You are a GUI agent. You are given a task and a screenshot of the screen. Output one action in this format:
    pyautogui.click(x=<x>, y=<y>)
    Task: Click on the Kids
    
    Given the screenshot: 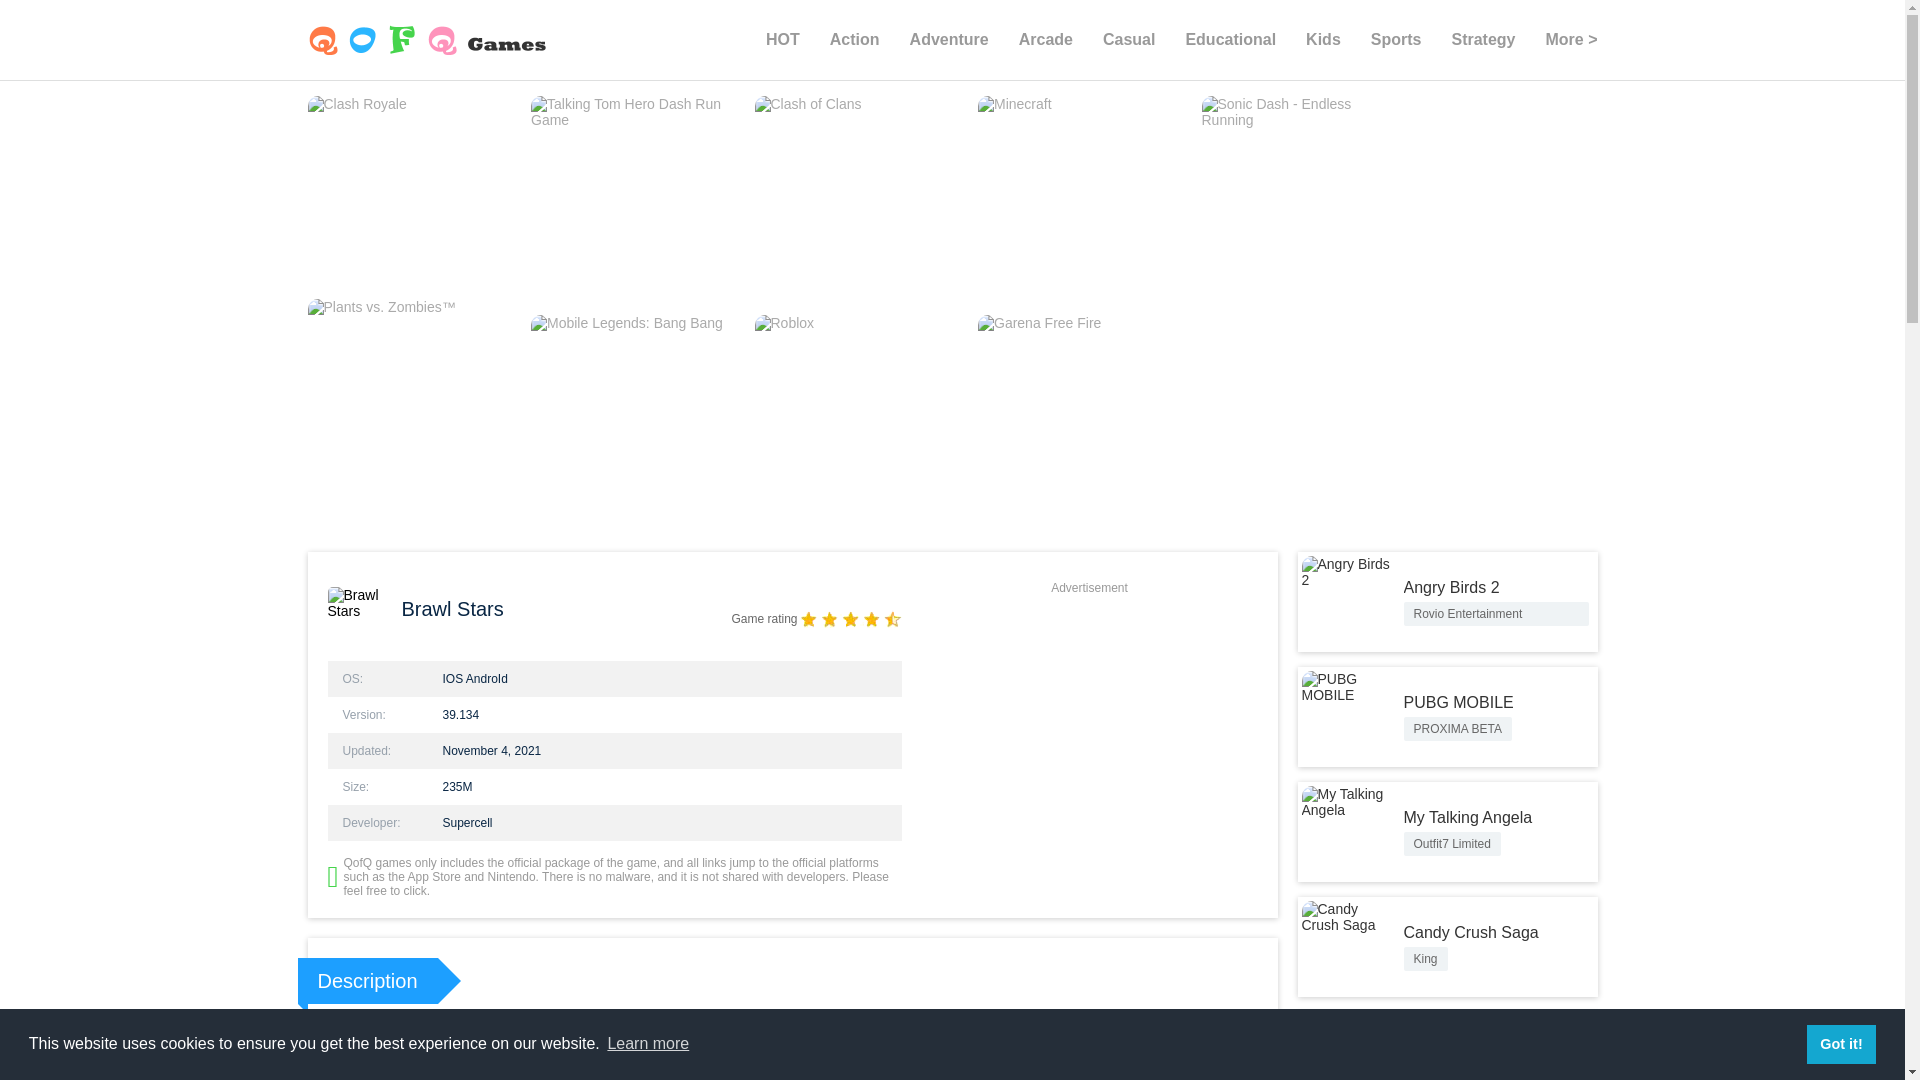 What is the action you would take?
    pyautogui.click(x=1322, y=40)
    